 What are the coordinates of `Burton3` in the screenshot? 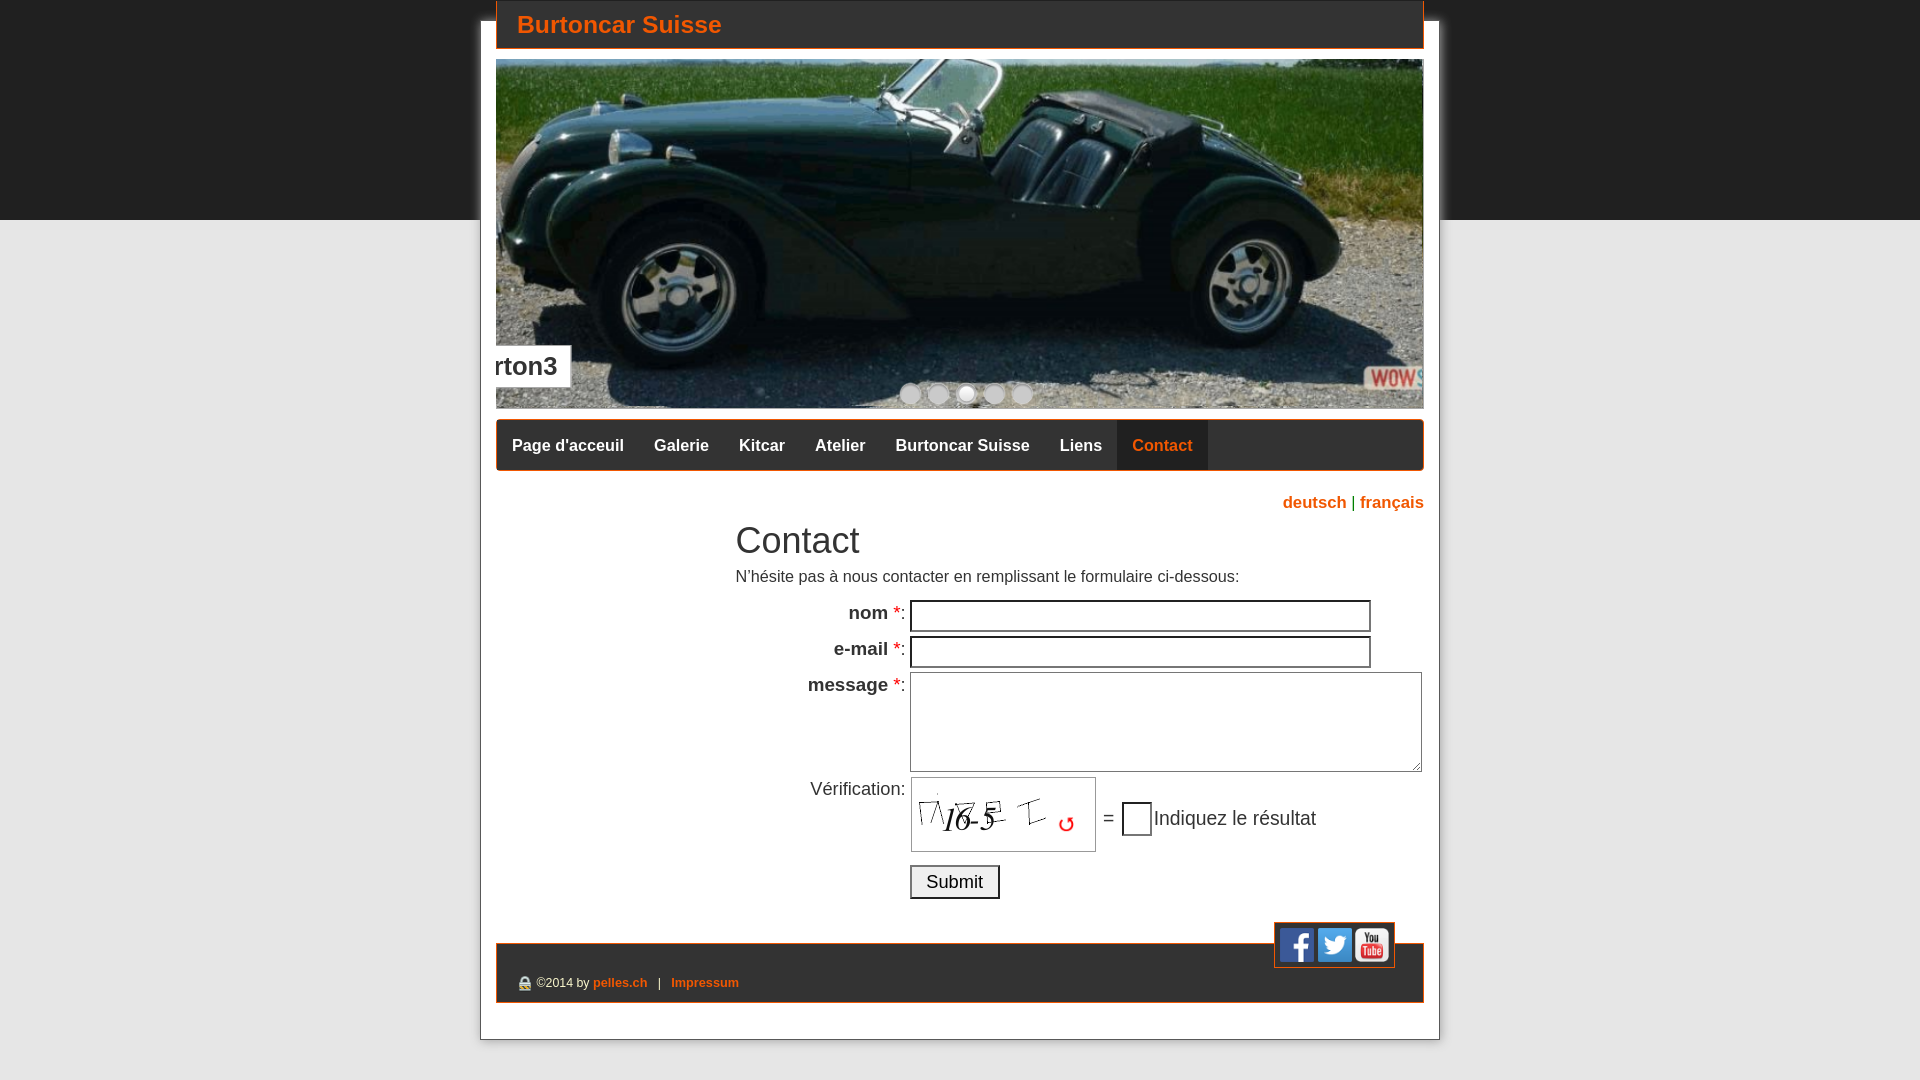 It's located at (960, 234).